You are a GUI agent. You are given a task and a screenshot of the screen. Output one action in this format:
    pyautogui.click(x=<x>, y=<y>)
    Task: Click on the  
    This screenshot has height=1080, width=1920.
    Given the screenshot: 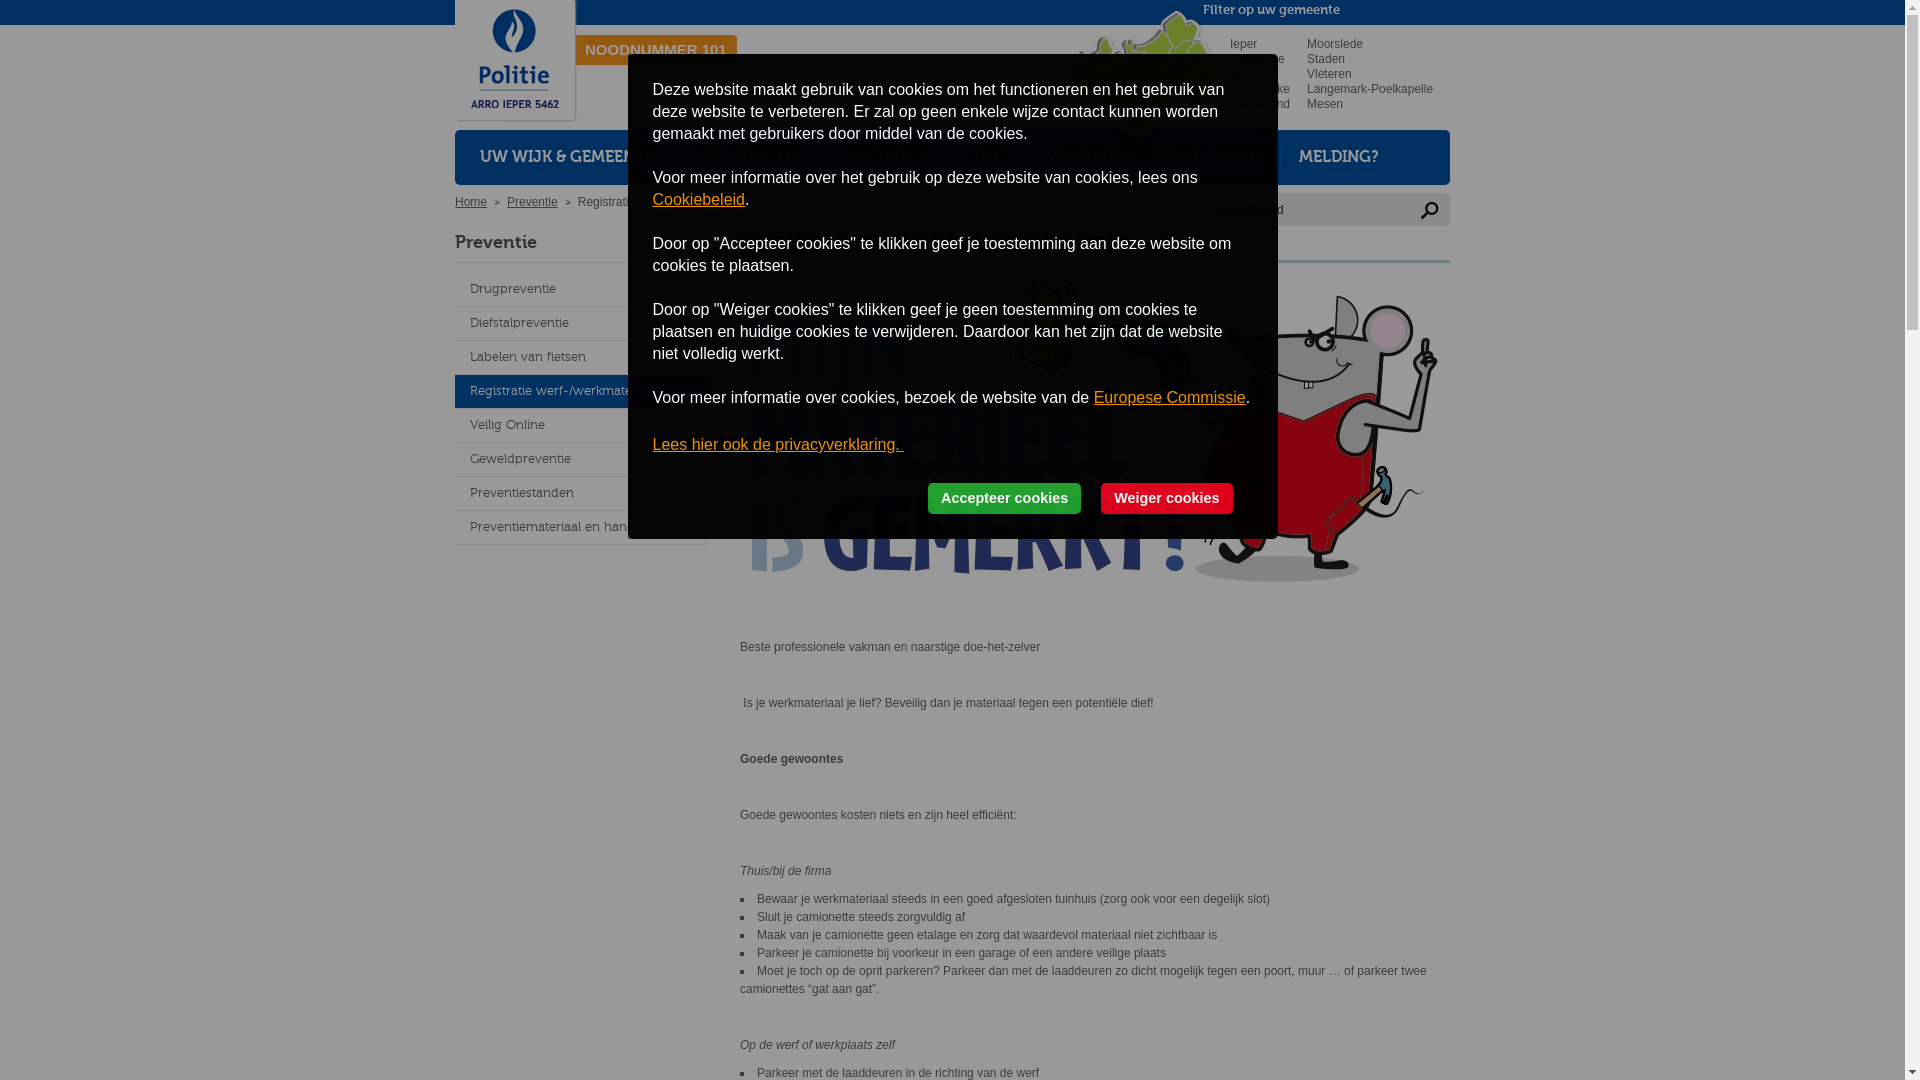 What is the action you would take?
    pyautogui.click(x=1099, y=78)
    